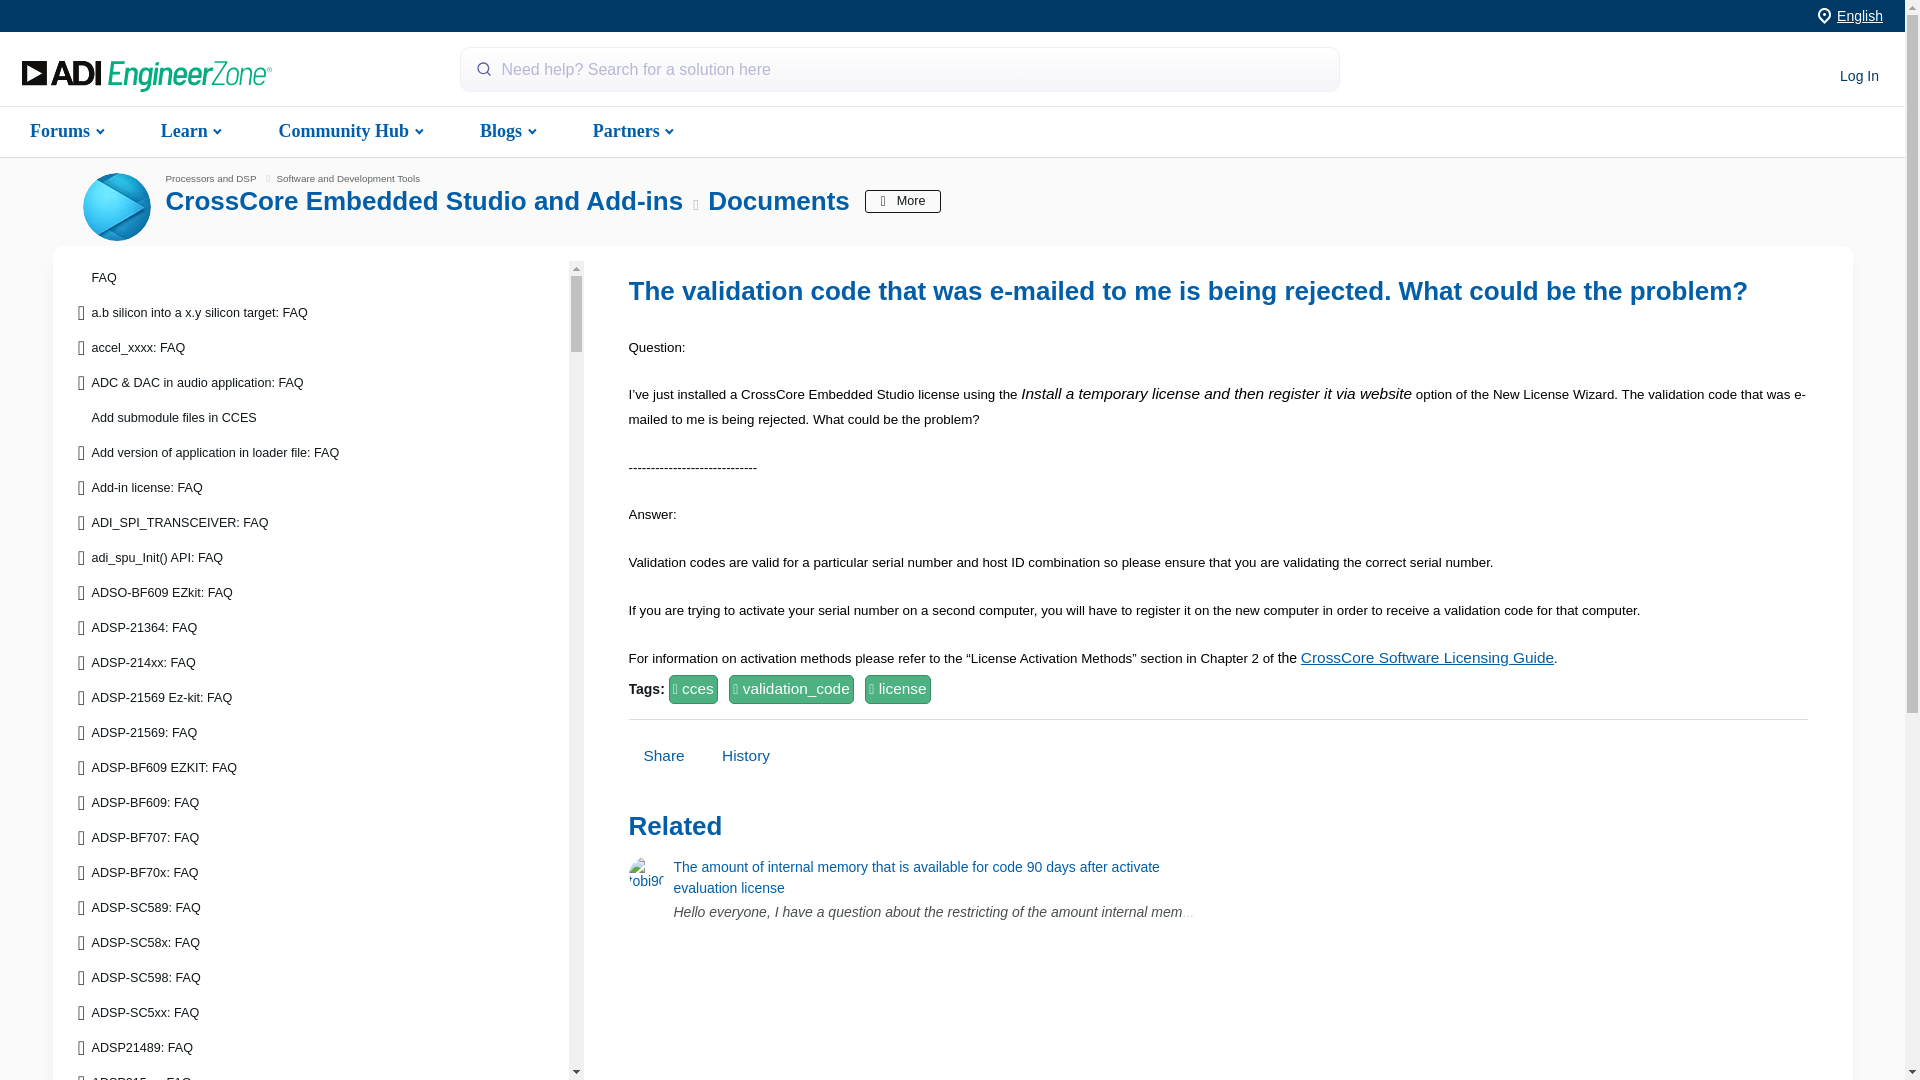  What do you see at coordinates (1860, 15) in the screenshot?
I see `English` at bounding box center [1860, 15].